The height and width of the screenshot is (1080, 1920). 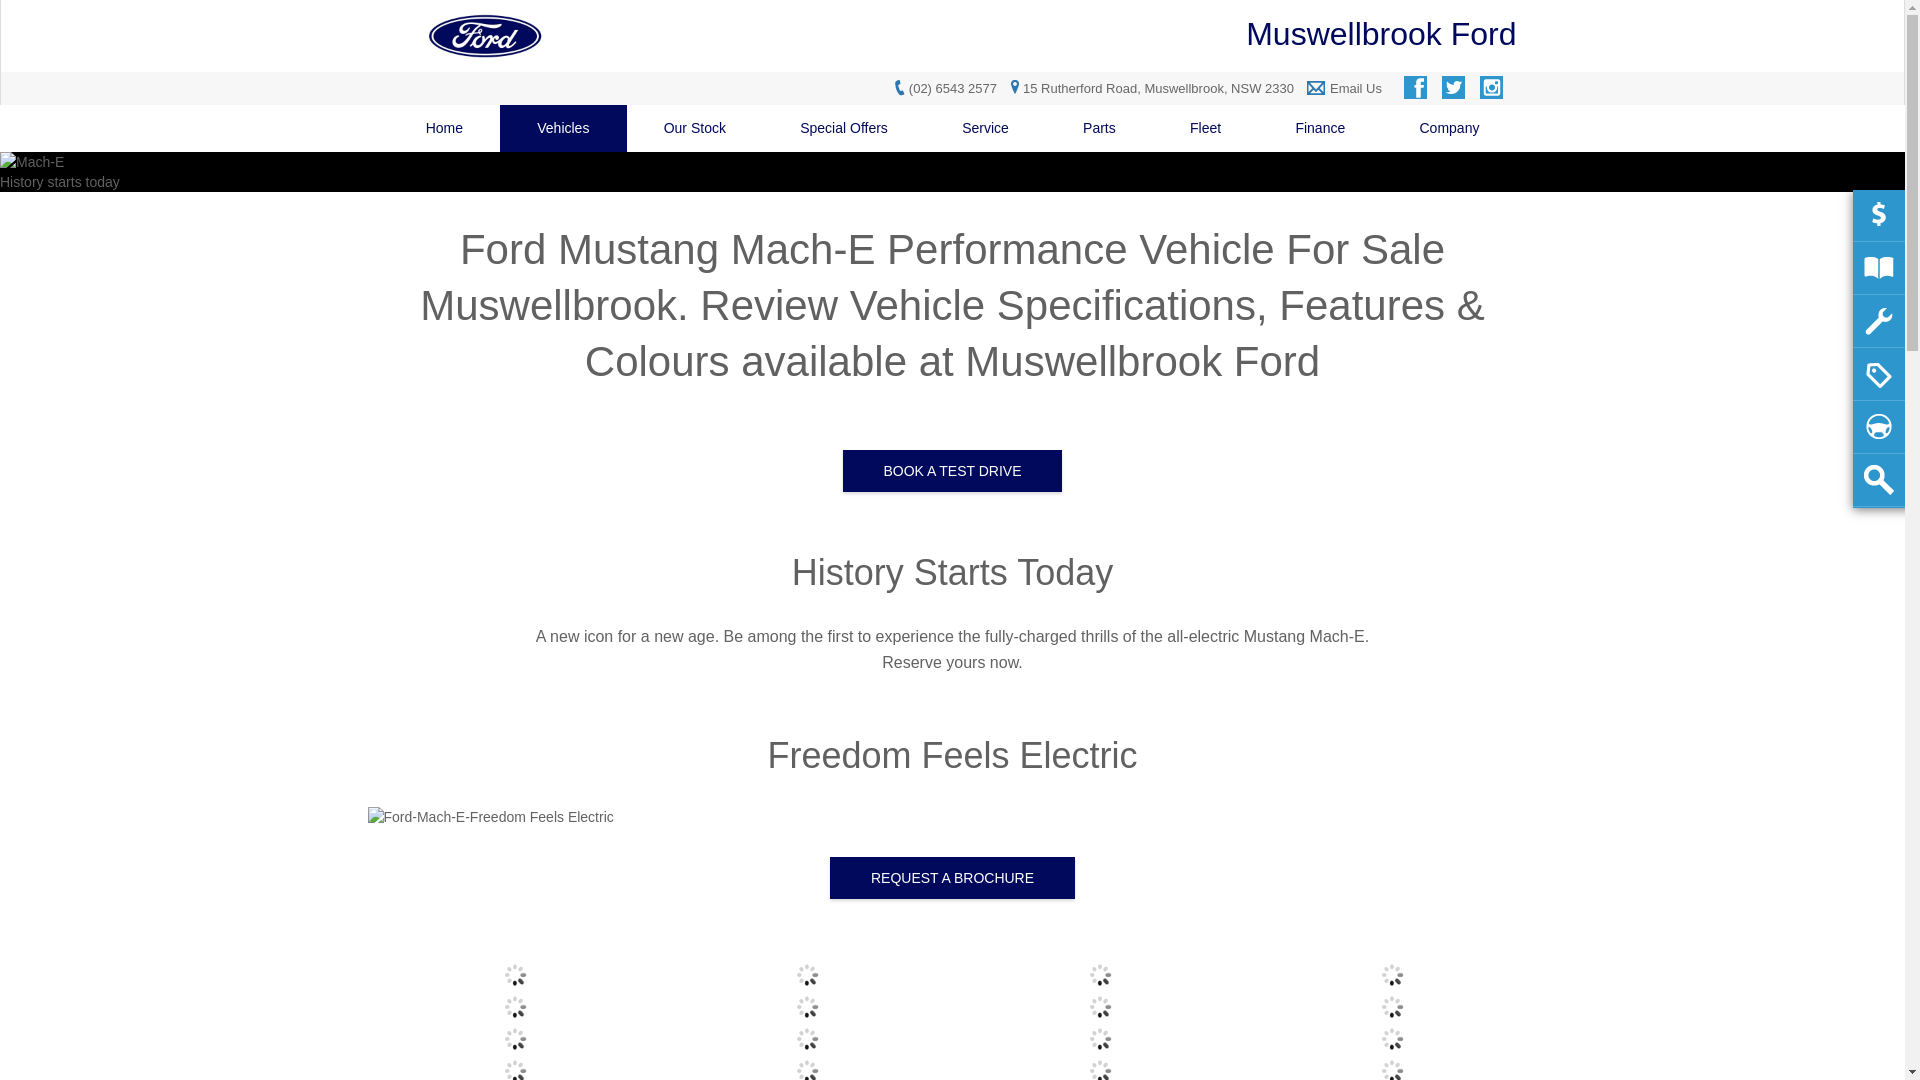 I want to click on Special Offers, so click(x=844, y=128).